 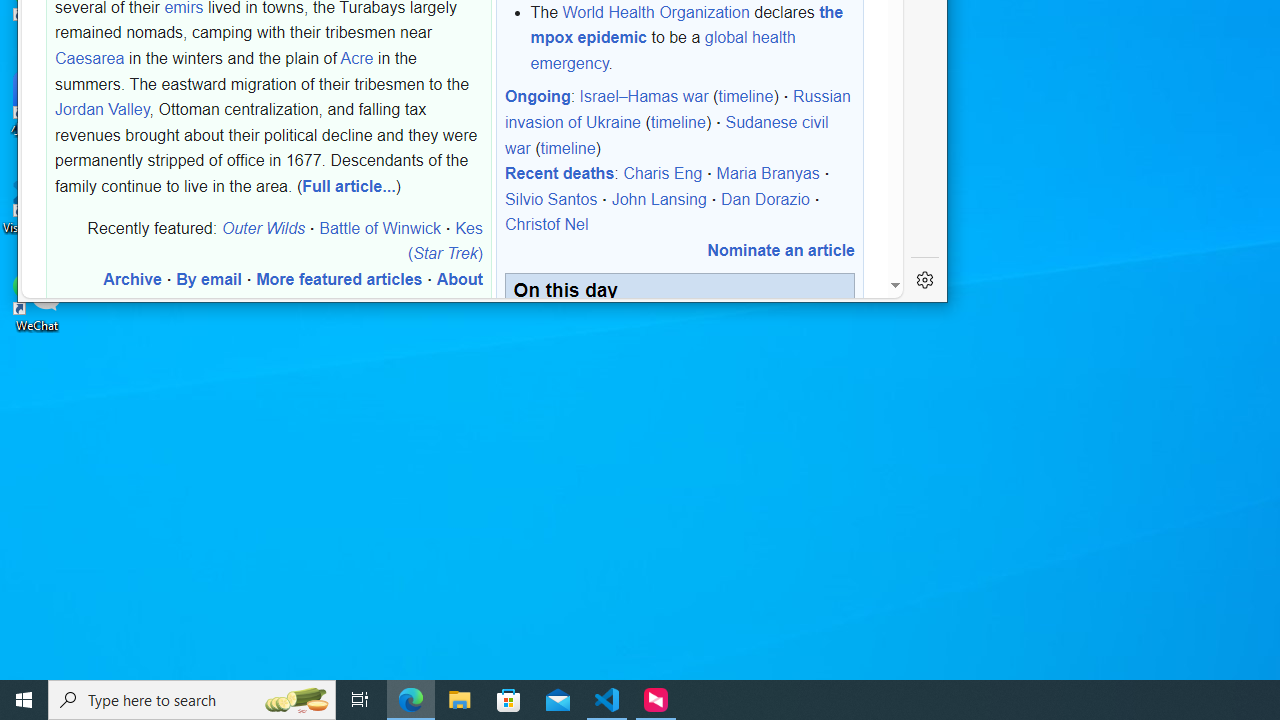 What do you see at coordinates (607, 700) in the screenshot?
I see `Visual Studio Code - 1 running window` at bounding box center [607, 700].